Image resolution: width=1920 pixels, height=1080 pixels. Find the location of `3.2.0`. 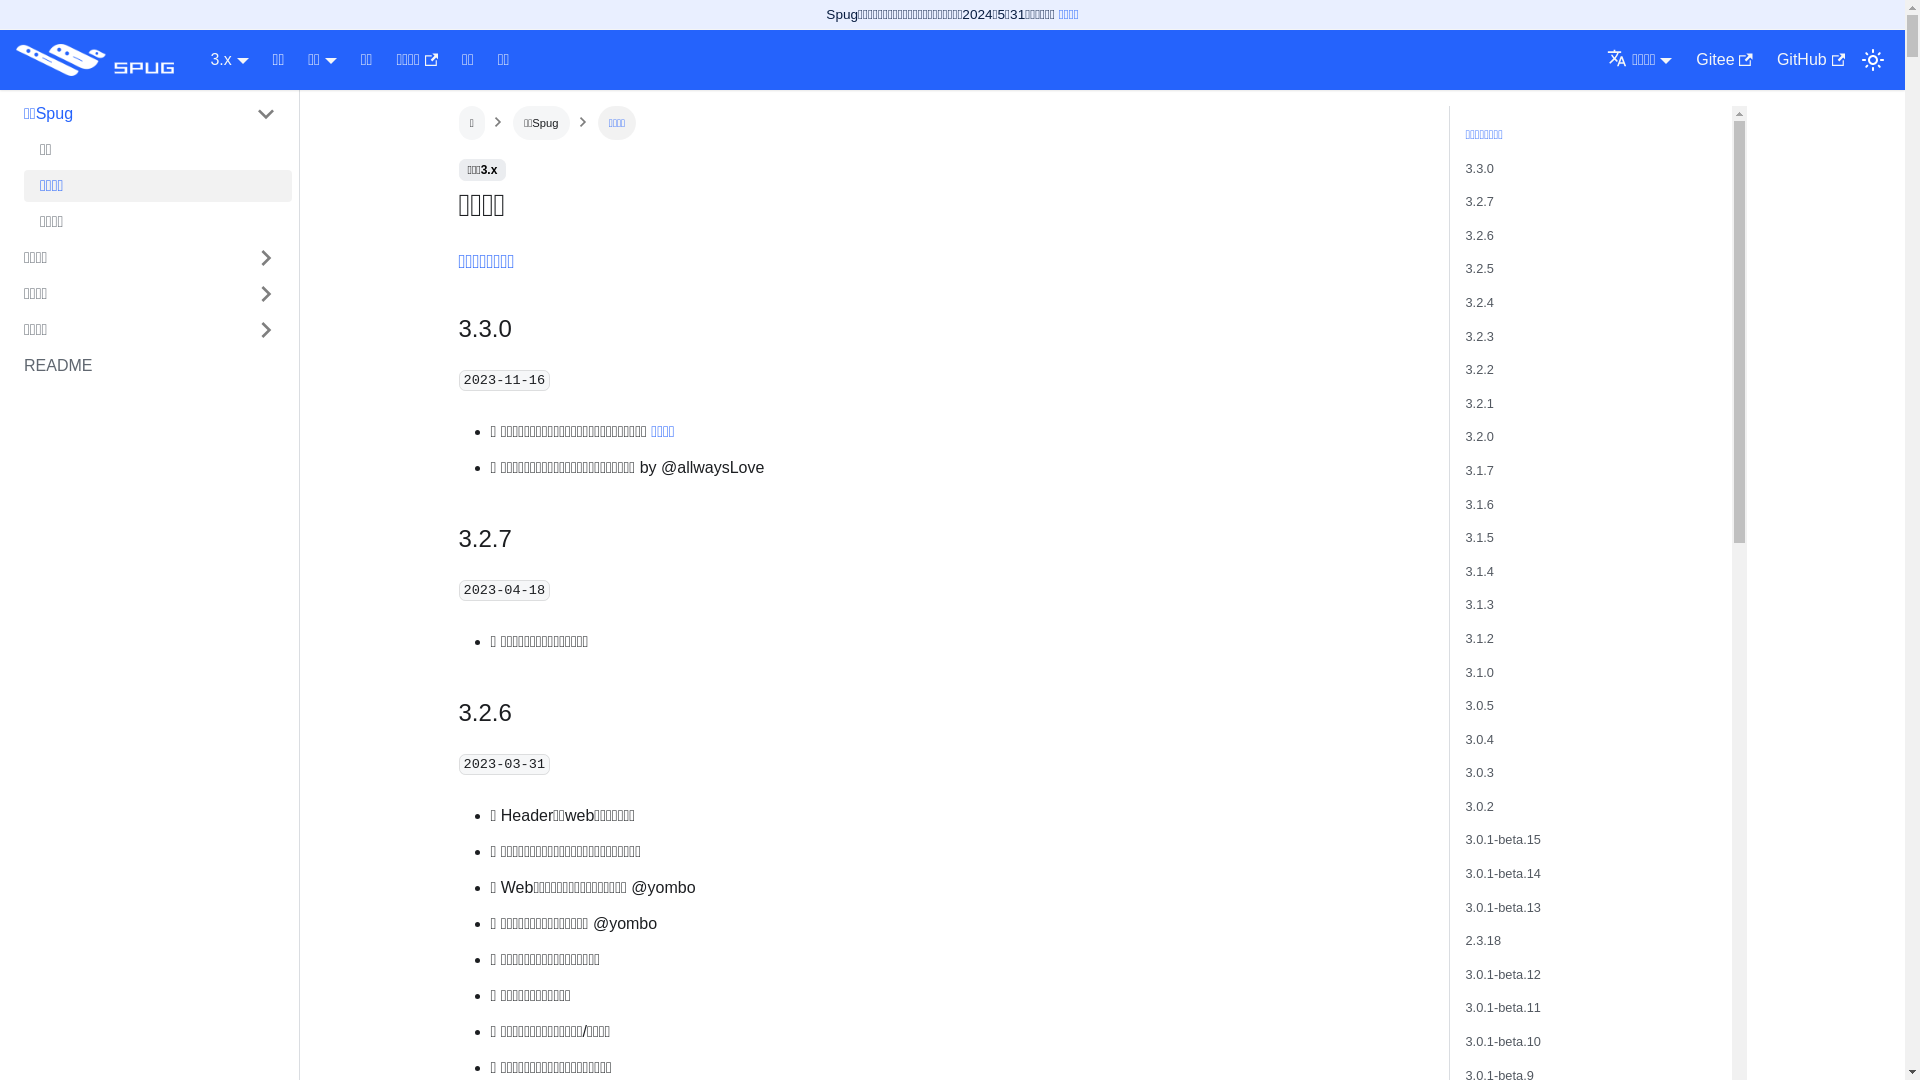

3.2.0 is located at coordinates (1480, 436).